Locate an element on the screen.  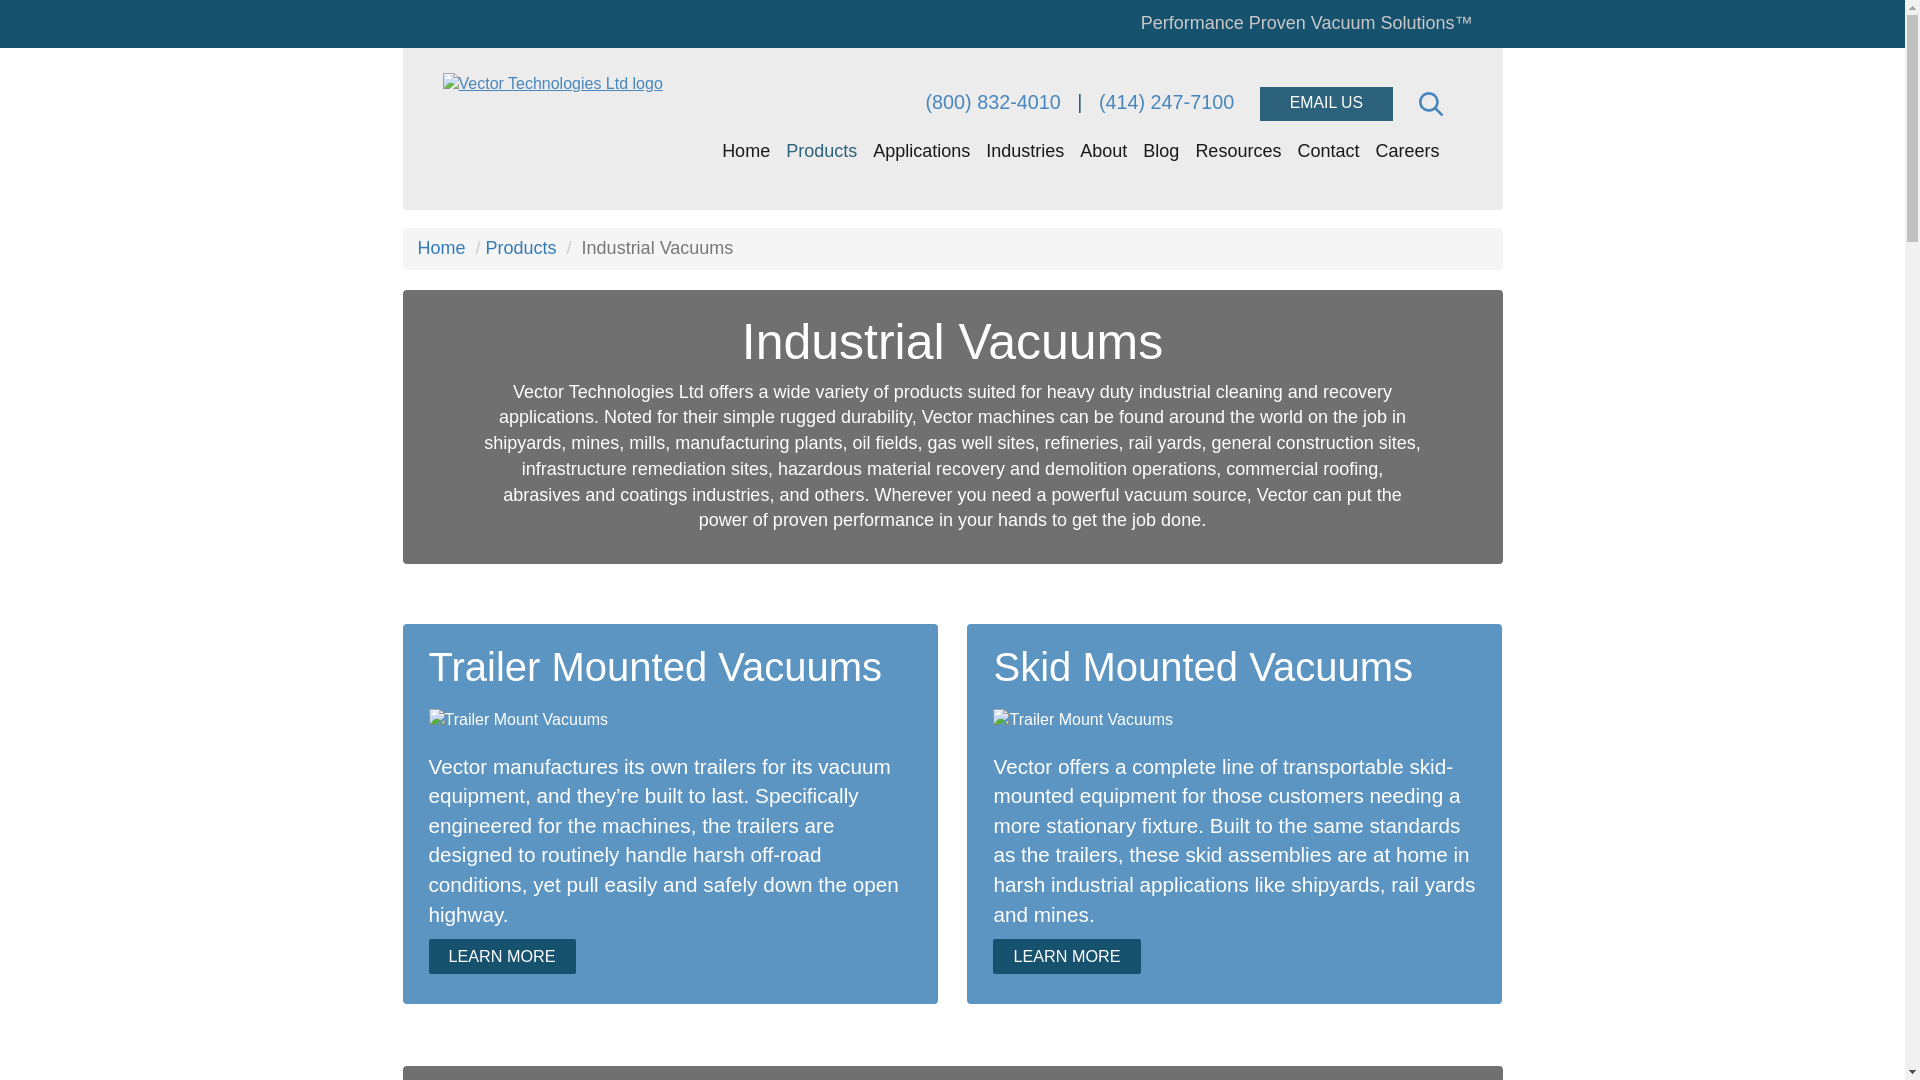
Applications is located at coordinates (921, 150).